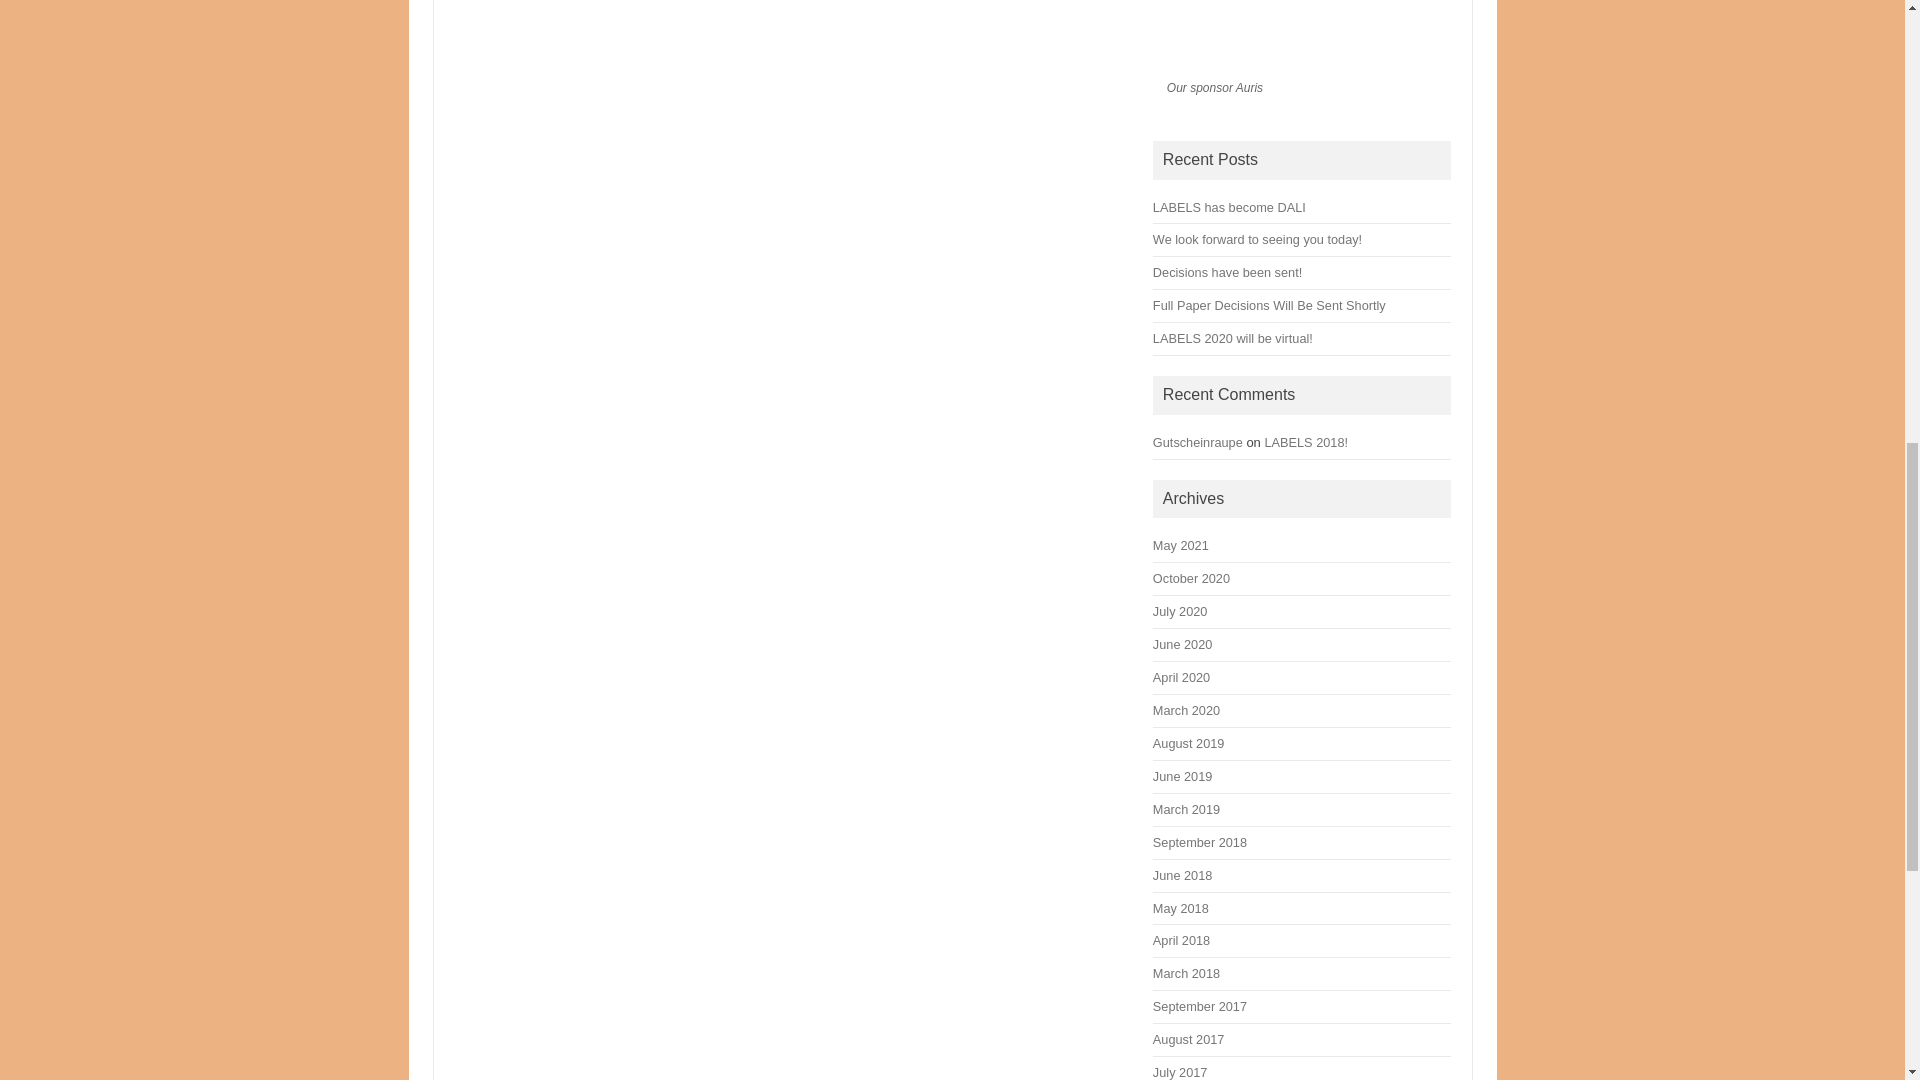  Describe the element at coordinates (1182, 776) in the screenshot. I see `June 2019` at that location.